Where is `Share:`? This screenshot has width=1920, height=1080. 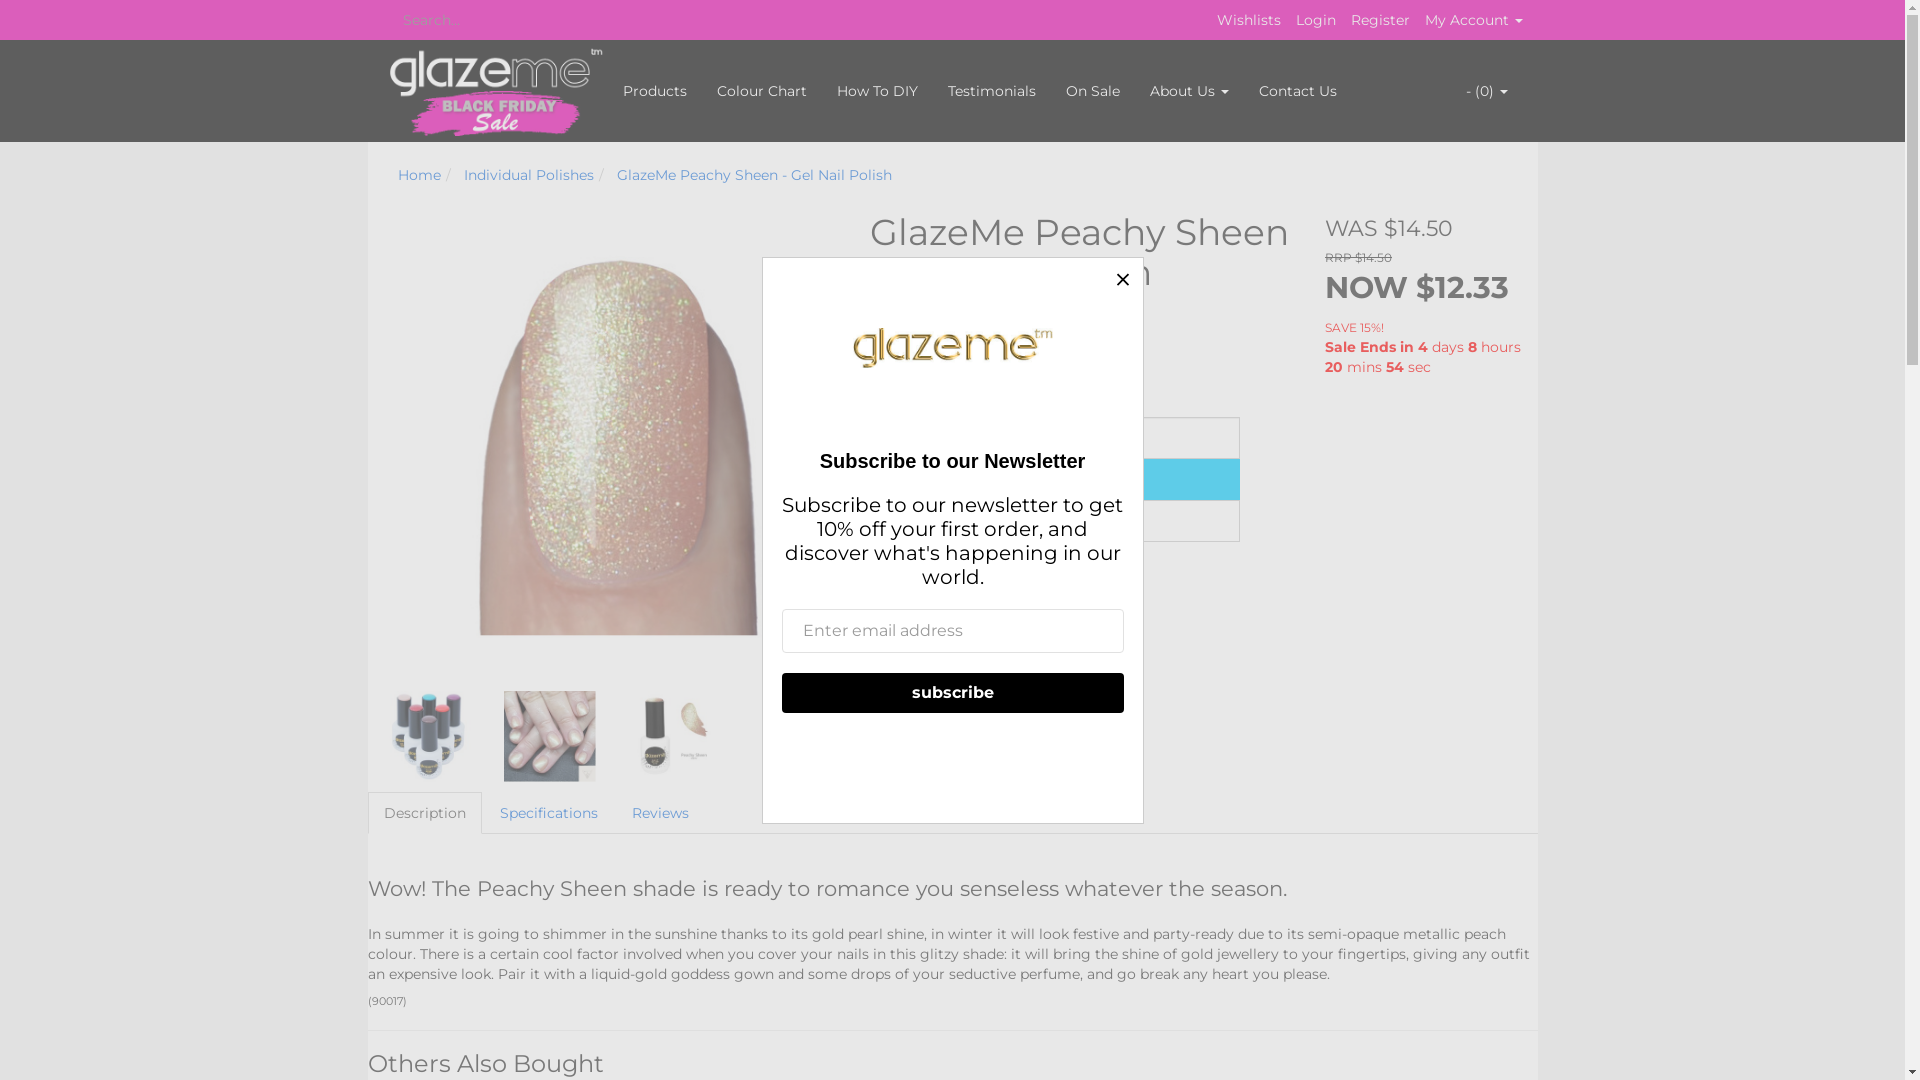 Share: is located at coordinates (900, 334).